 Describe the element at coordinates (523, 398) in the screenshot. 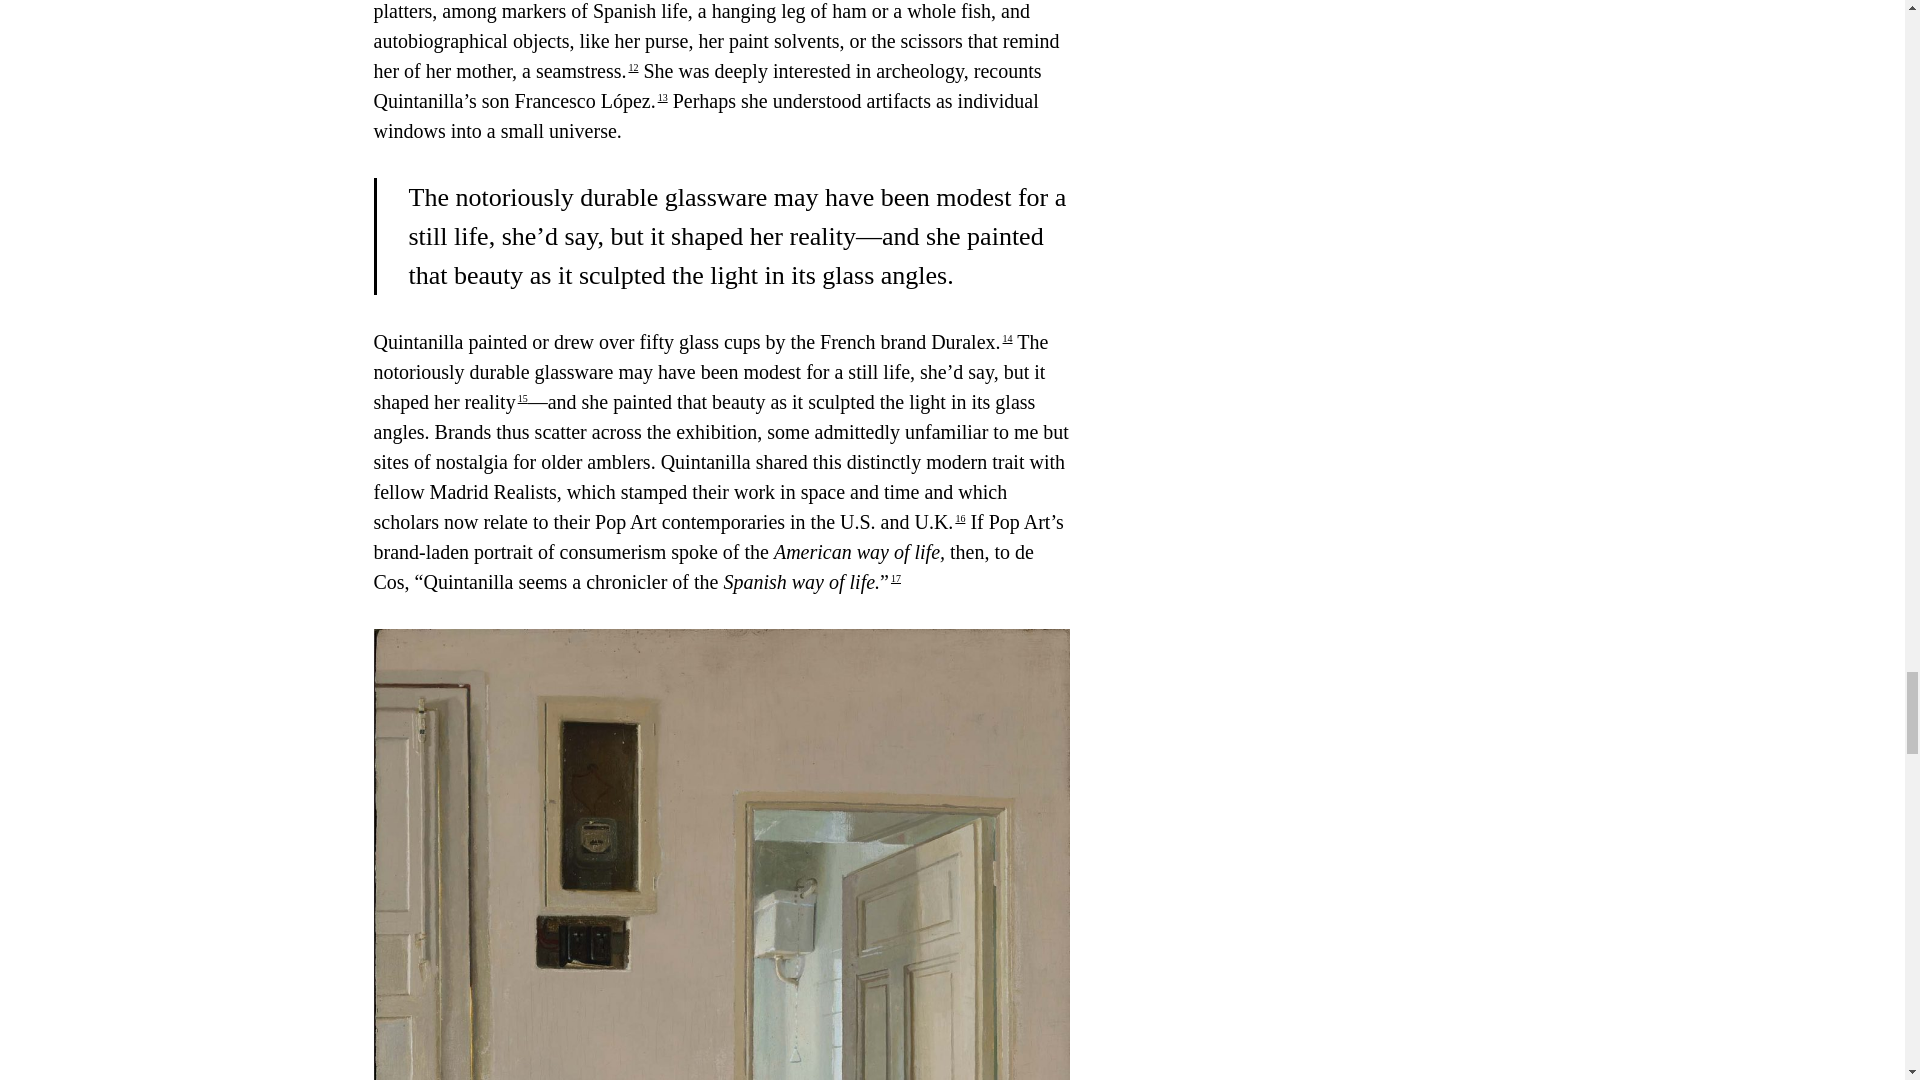

I see `15` at that location.